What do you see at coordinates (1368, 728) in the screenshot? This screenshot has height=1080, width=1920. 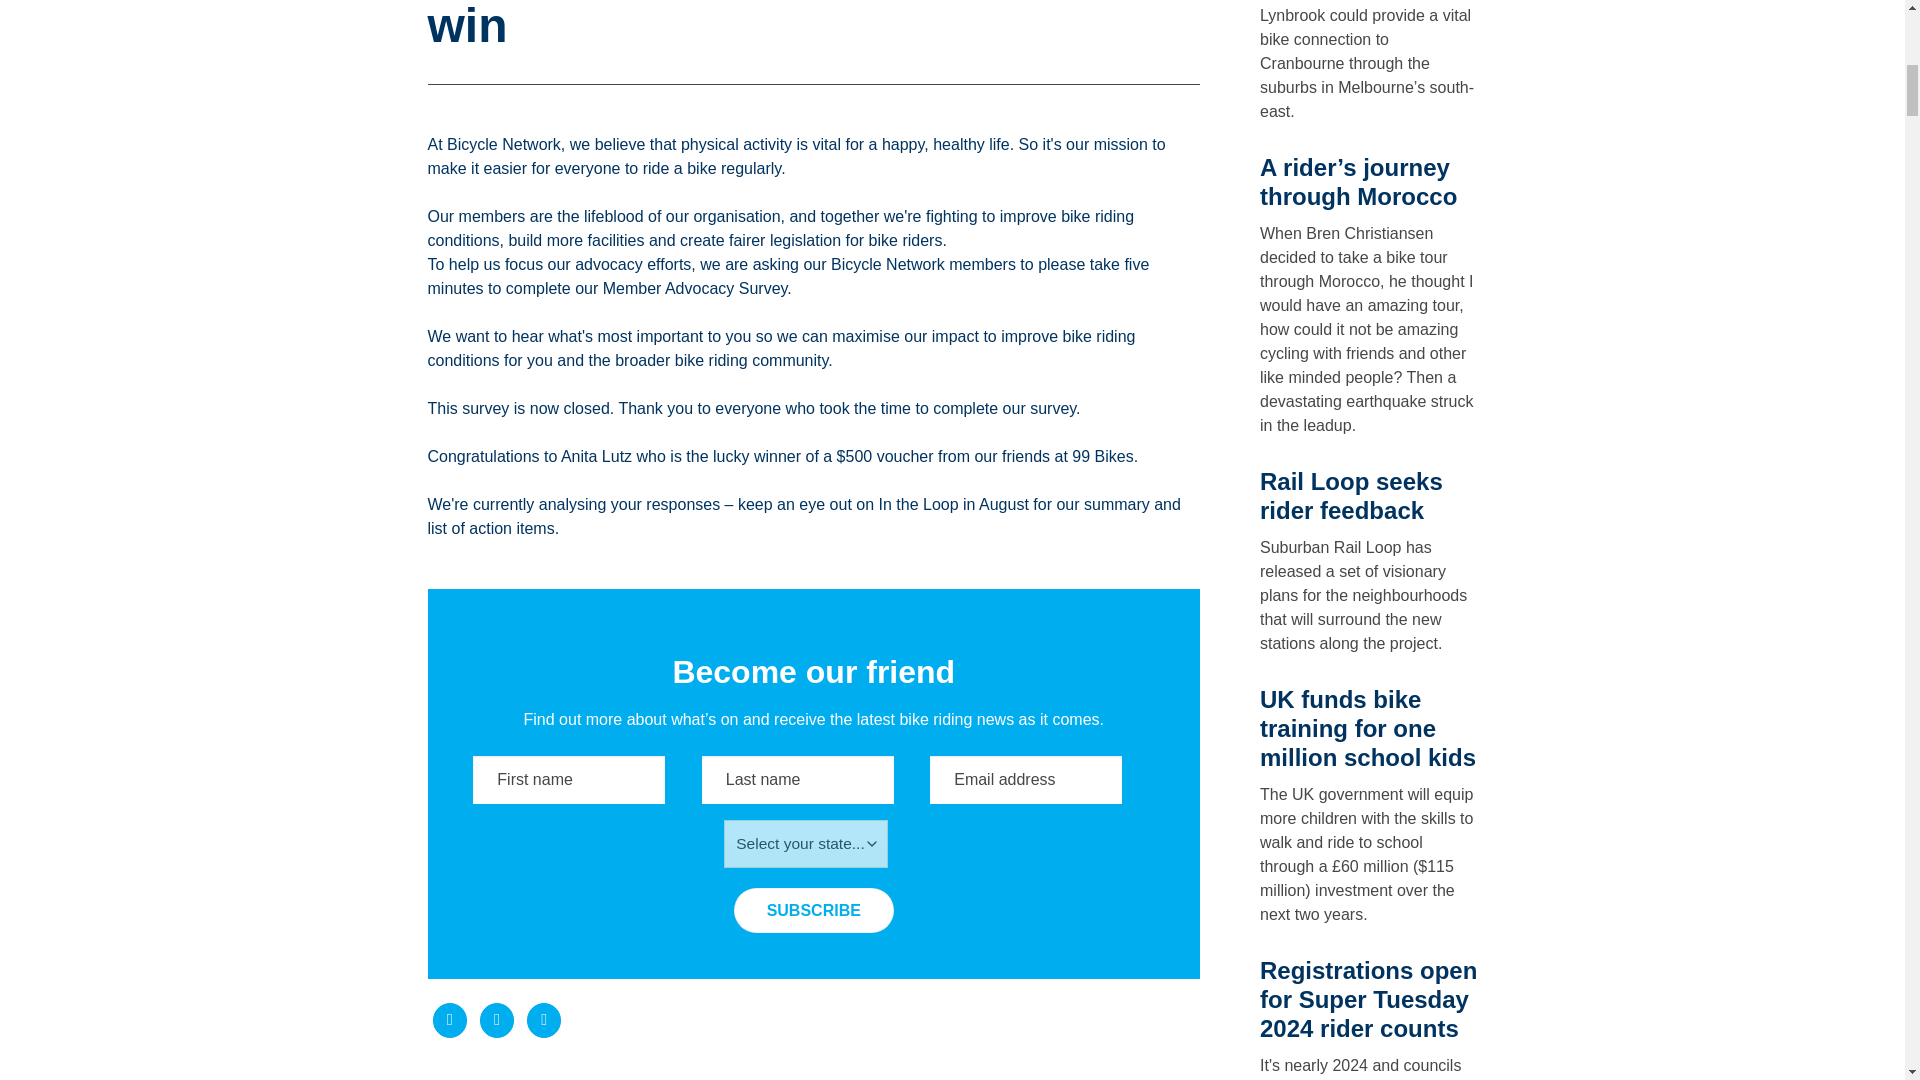 I see `UK funds bike training for one million school kids` at bounding box center [1368, 728].